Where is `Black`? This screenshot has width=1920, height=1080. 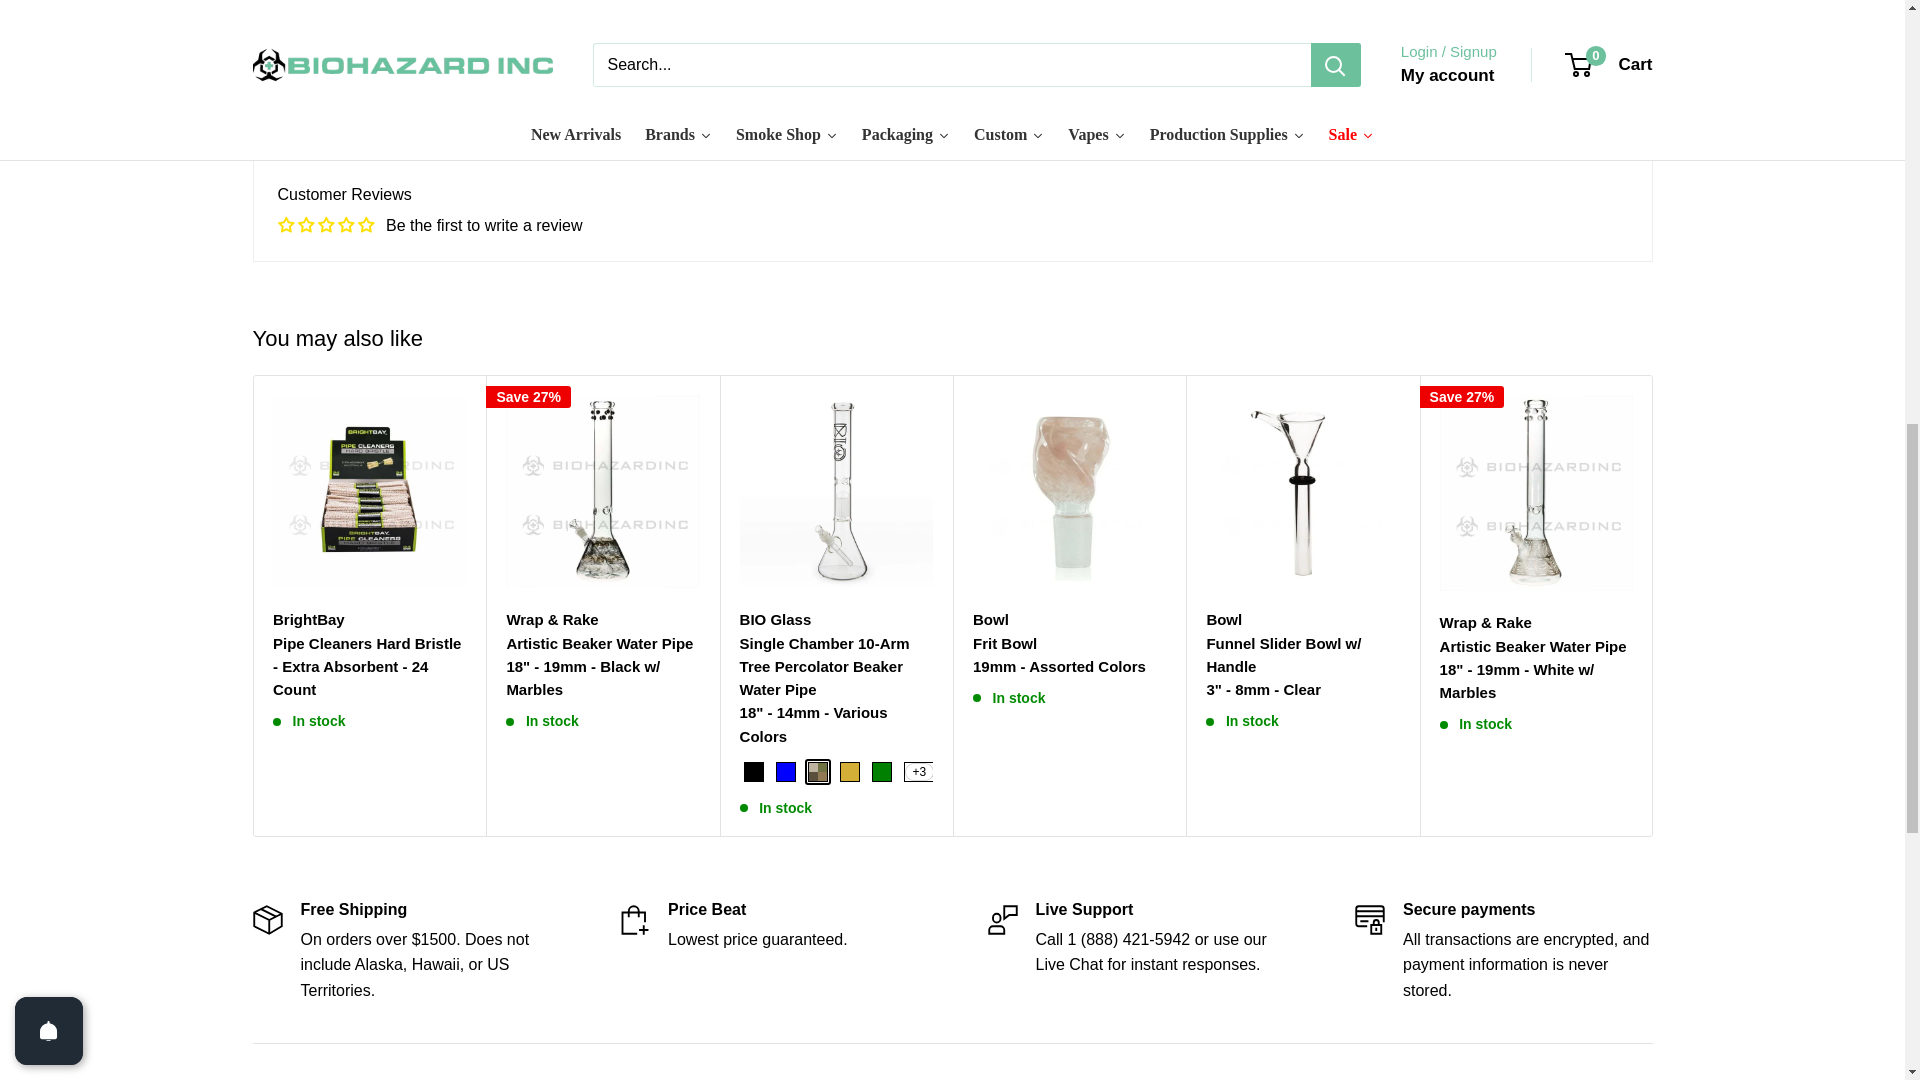 Black is located at coordinates (753, 771).